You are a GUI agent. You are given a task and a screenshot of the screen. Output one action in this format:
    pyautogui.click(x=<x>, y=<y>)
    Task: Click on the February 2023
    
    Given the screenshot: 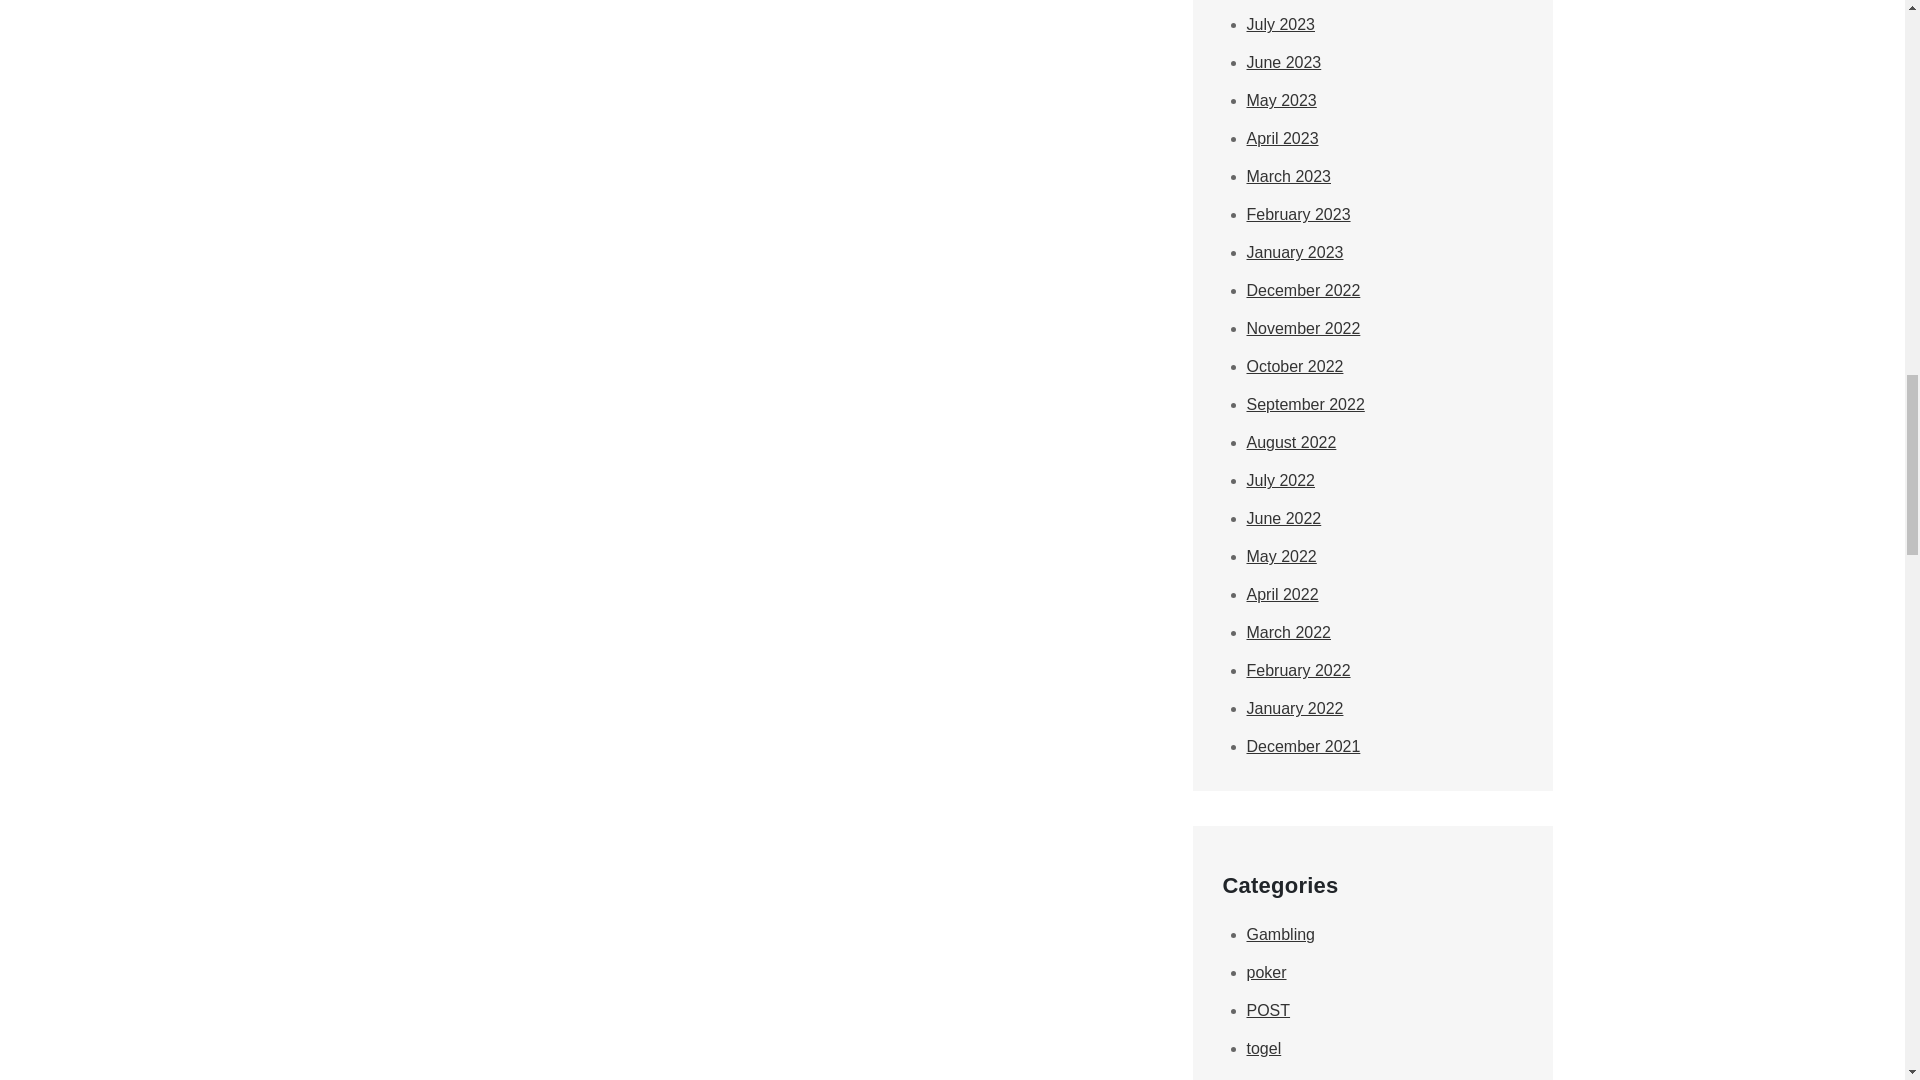 What is the action you would take?
    pyautogui.click(x=1298, y=214)
    